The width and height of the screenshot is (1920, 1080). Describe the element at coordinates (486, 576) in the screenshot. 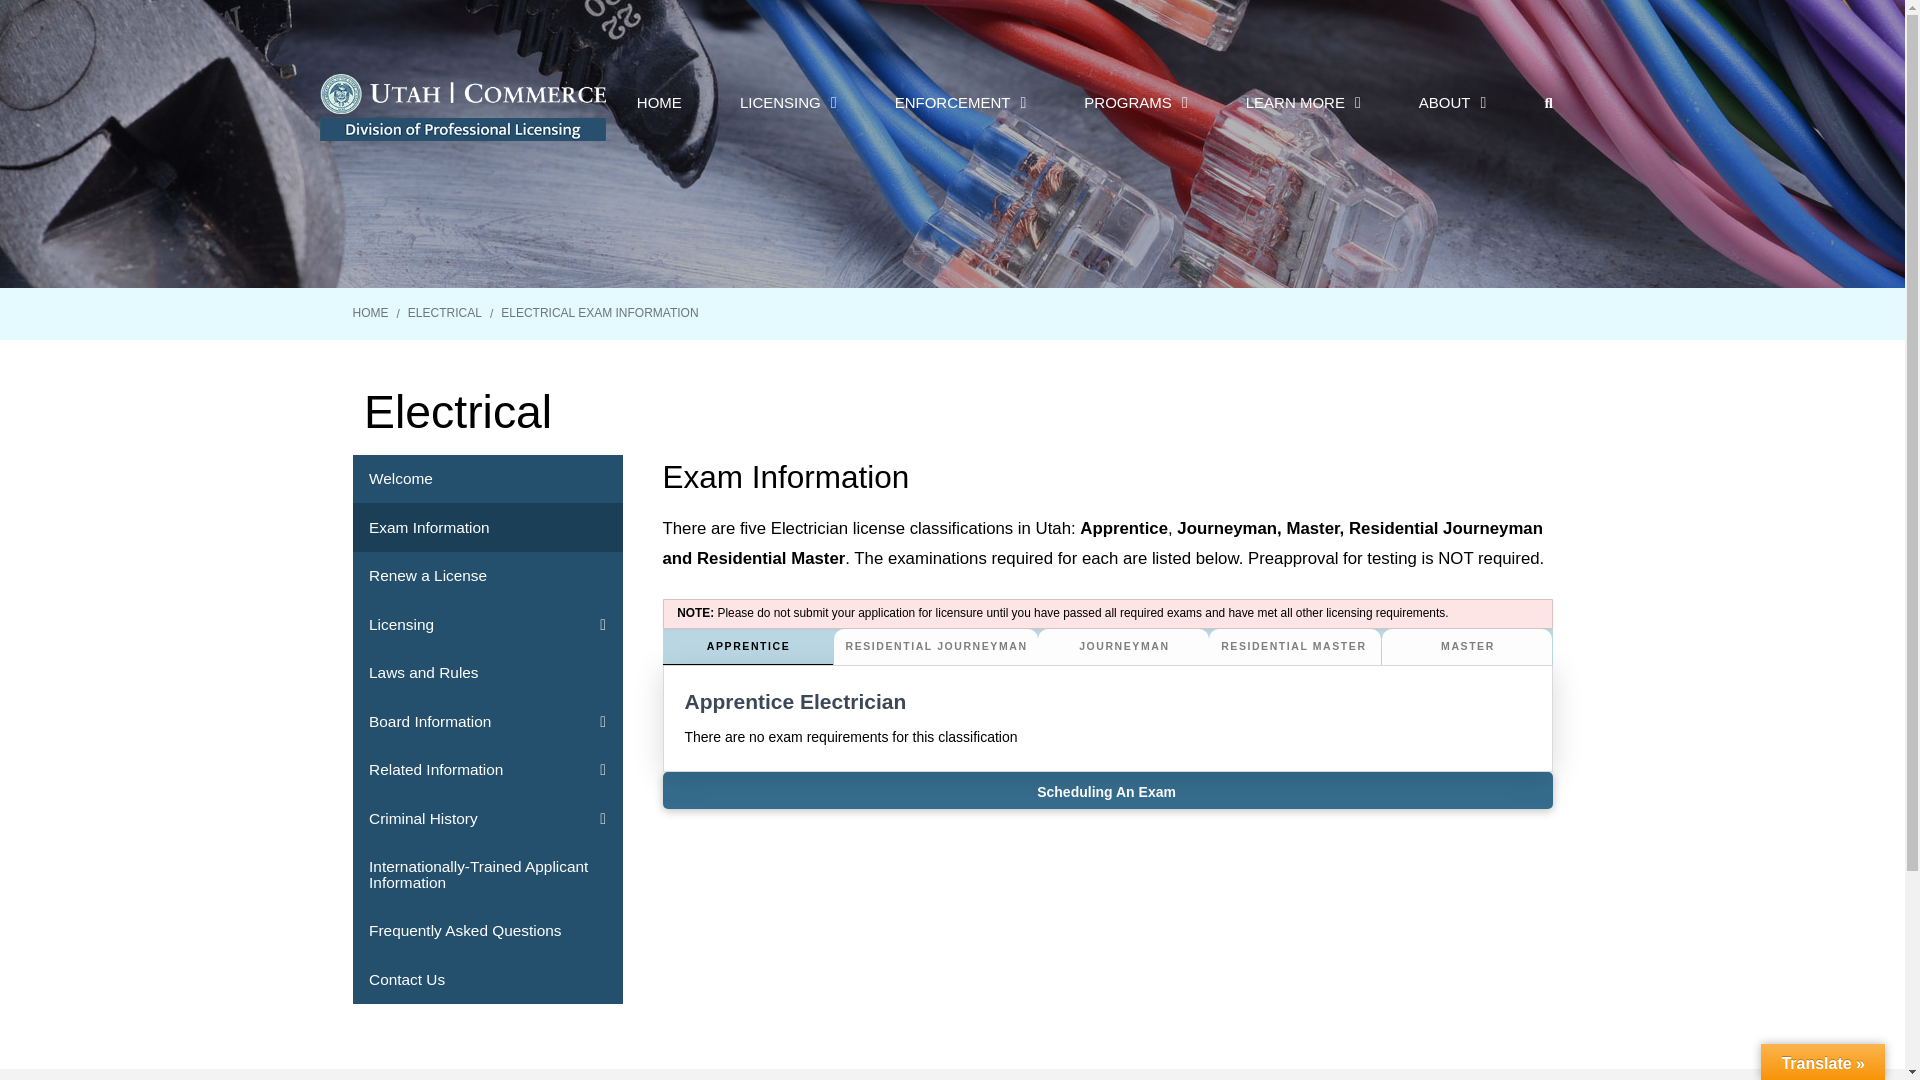

I see `Renew a License` at that location.